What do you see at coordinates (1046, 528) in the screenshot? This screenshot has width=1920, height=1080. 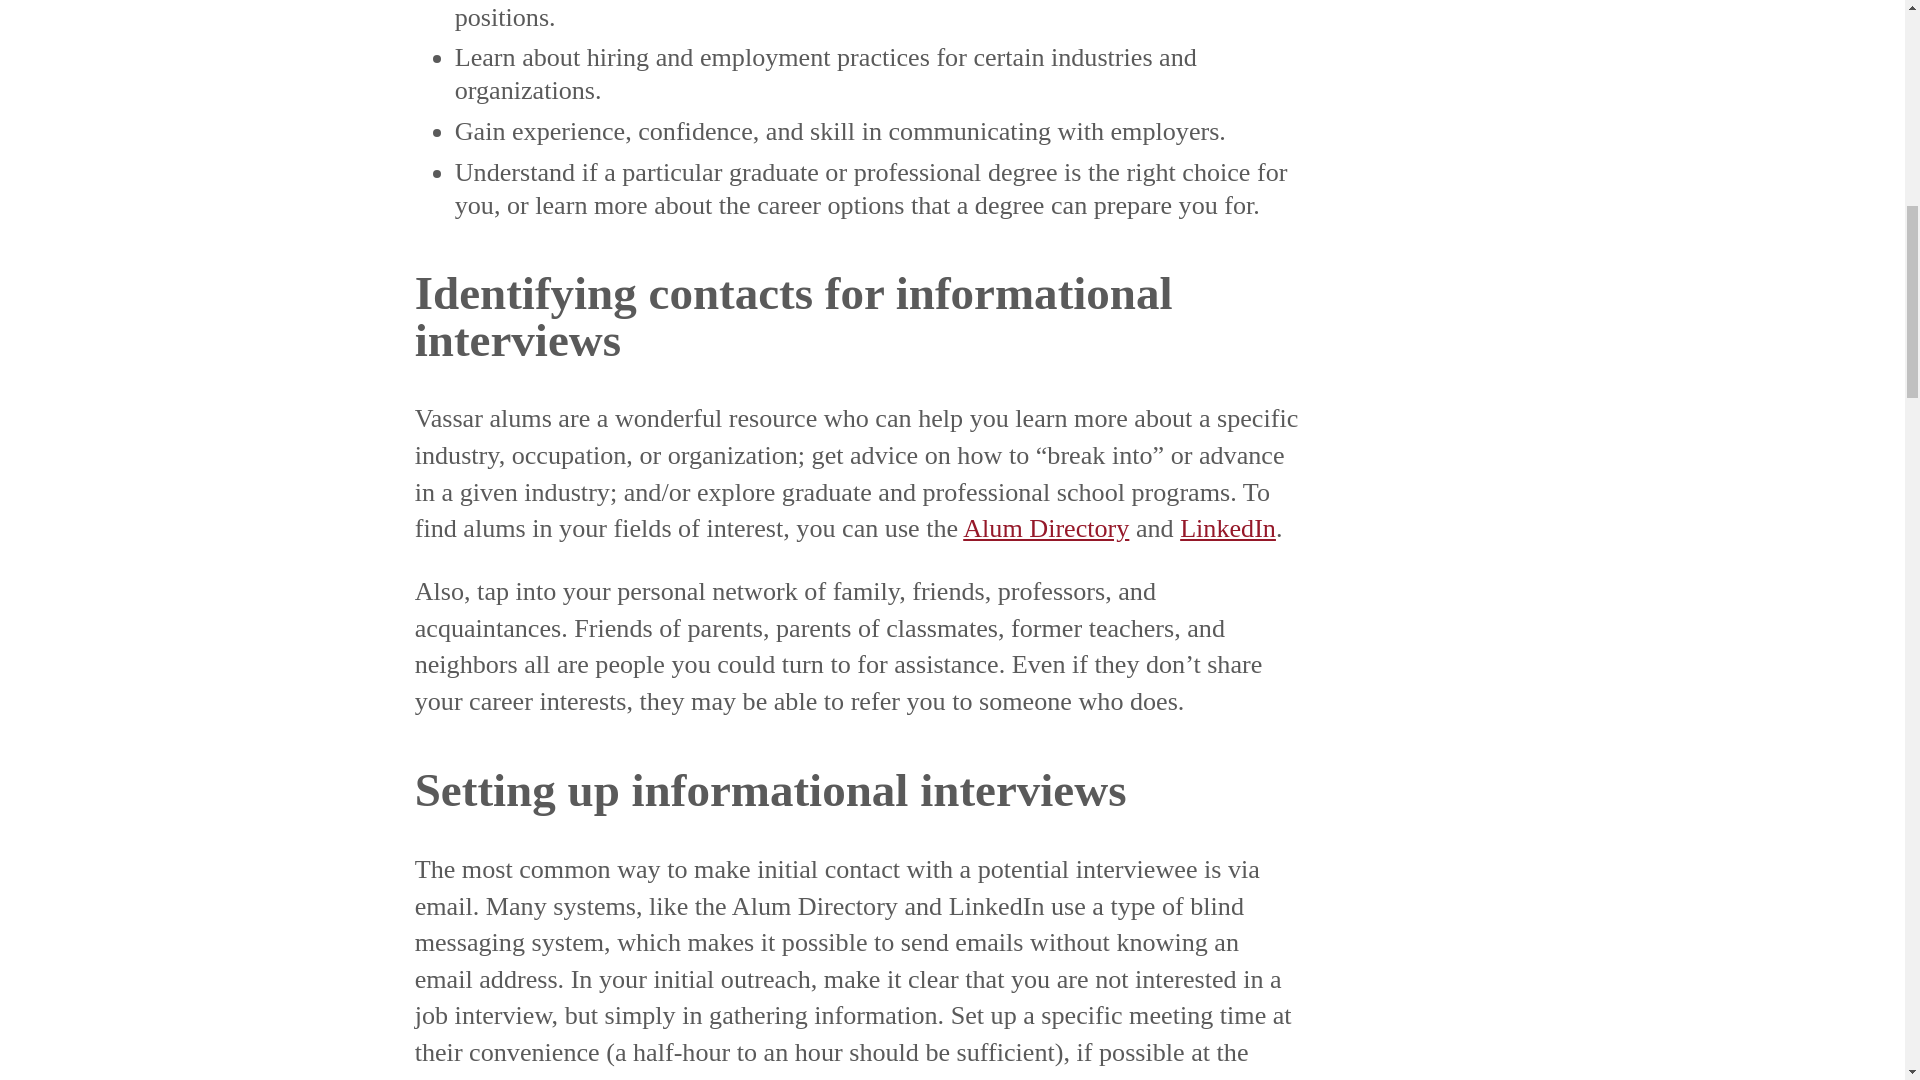 I see `Alum Directory` at bounding box center [1046, 528].